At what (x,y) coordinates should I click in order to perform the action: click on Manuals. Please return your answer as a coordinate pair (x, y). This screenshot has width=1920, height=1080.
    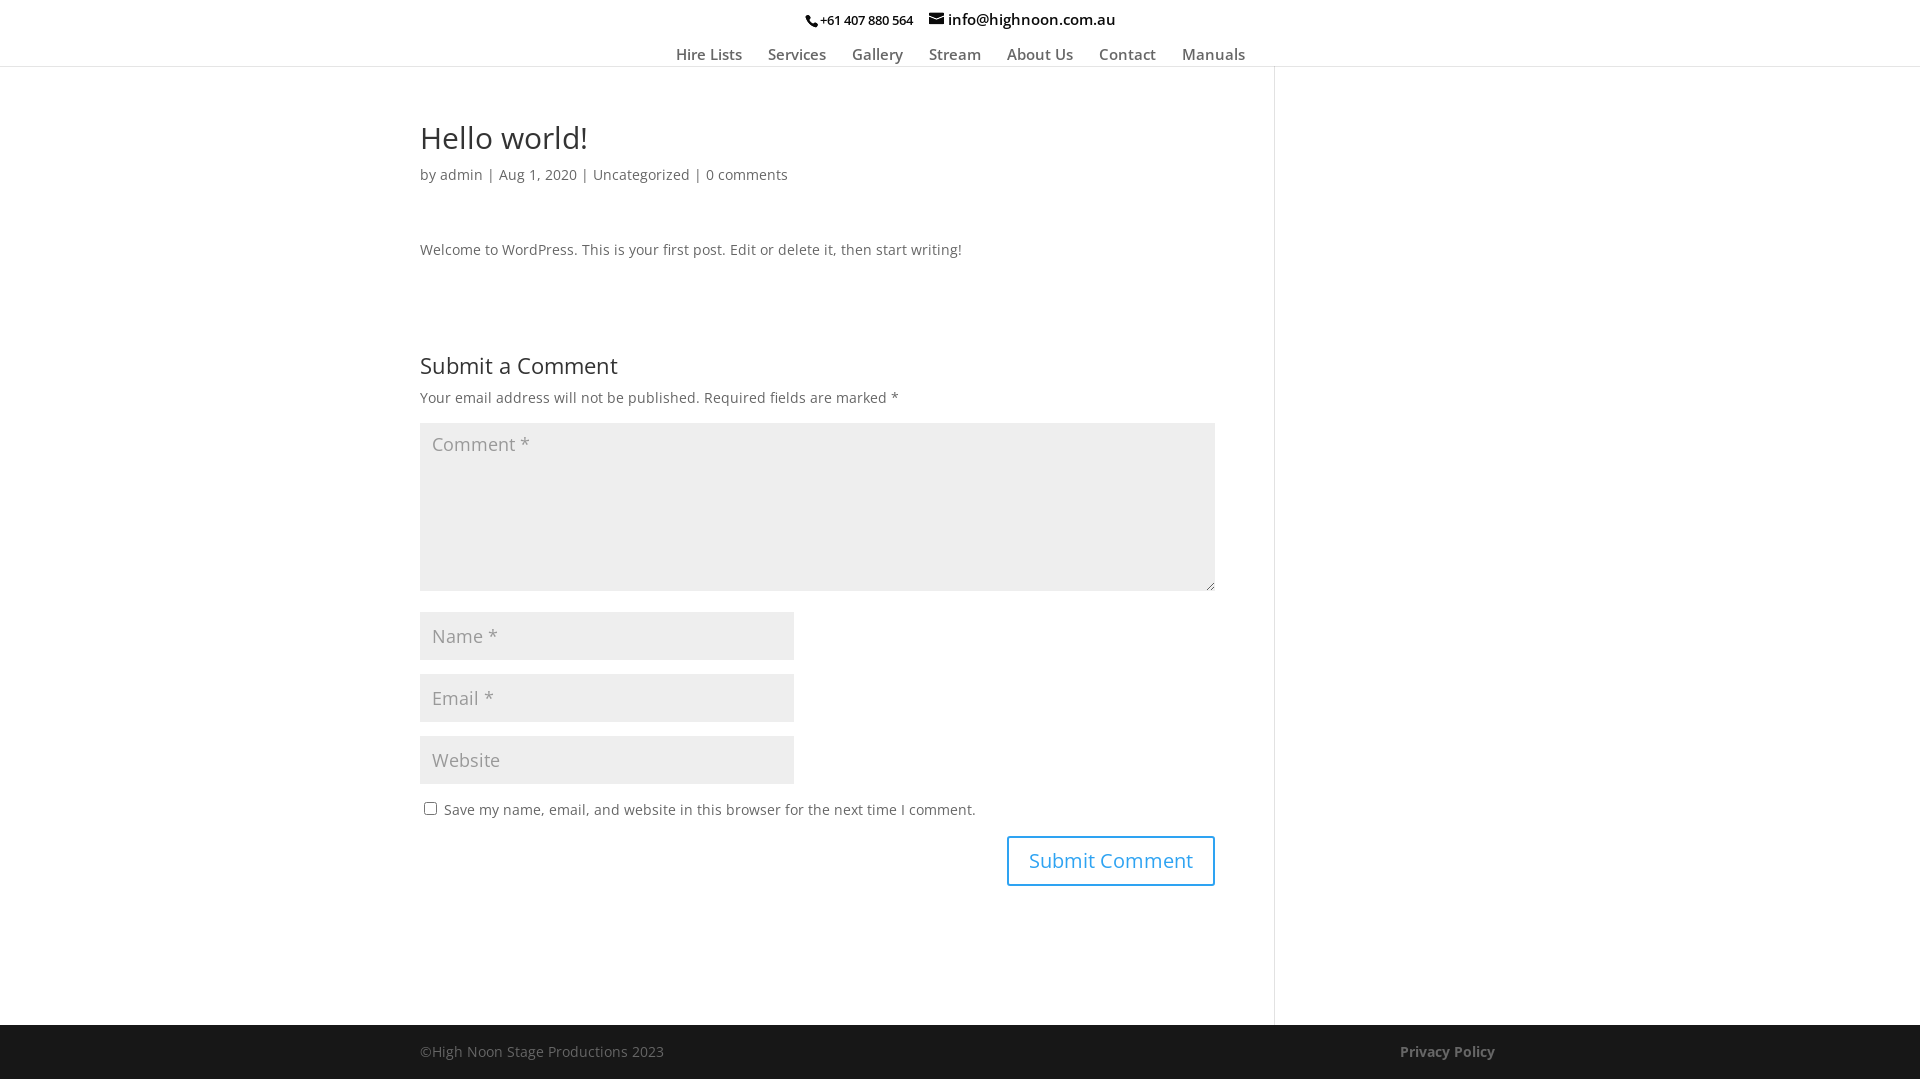
    Looking at the image, I should click on (1214, 56).